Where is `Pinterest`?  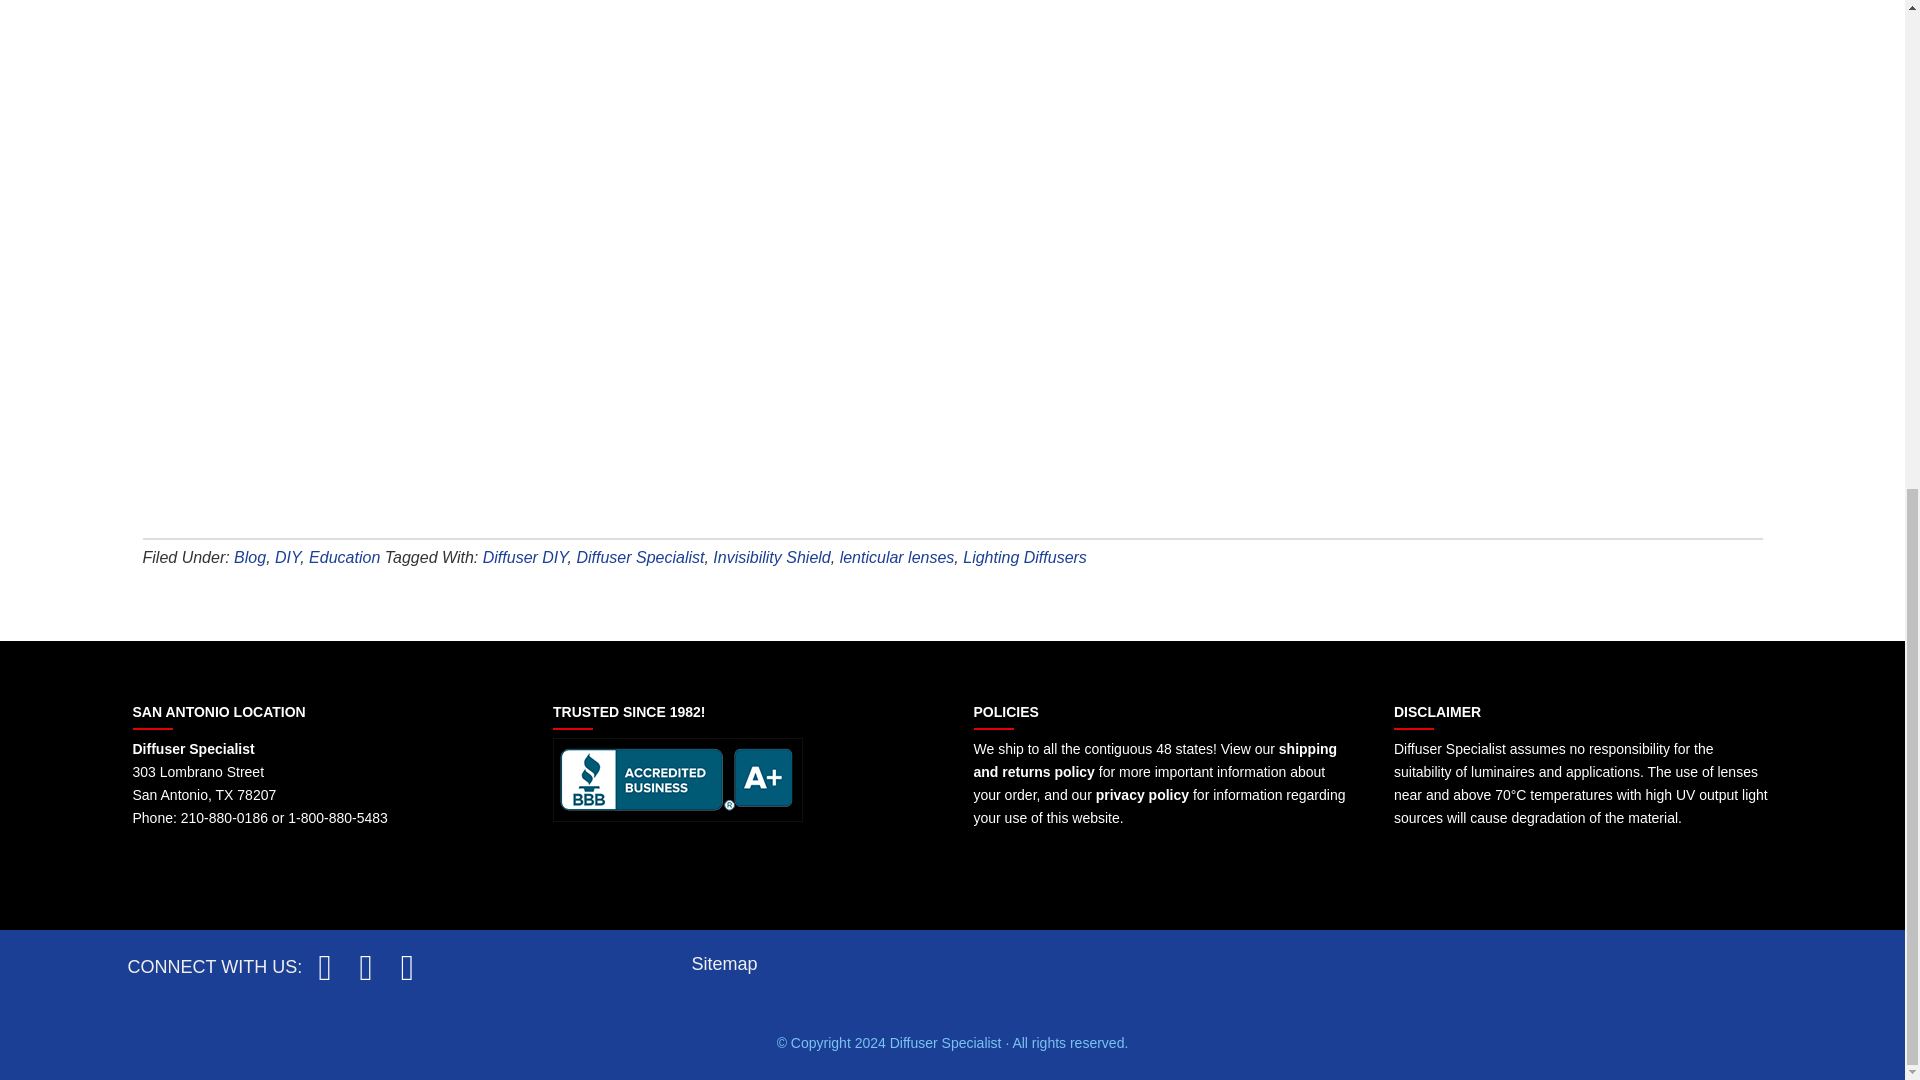 Pinterest is located at coordinates (406, 966).